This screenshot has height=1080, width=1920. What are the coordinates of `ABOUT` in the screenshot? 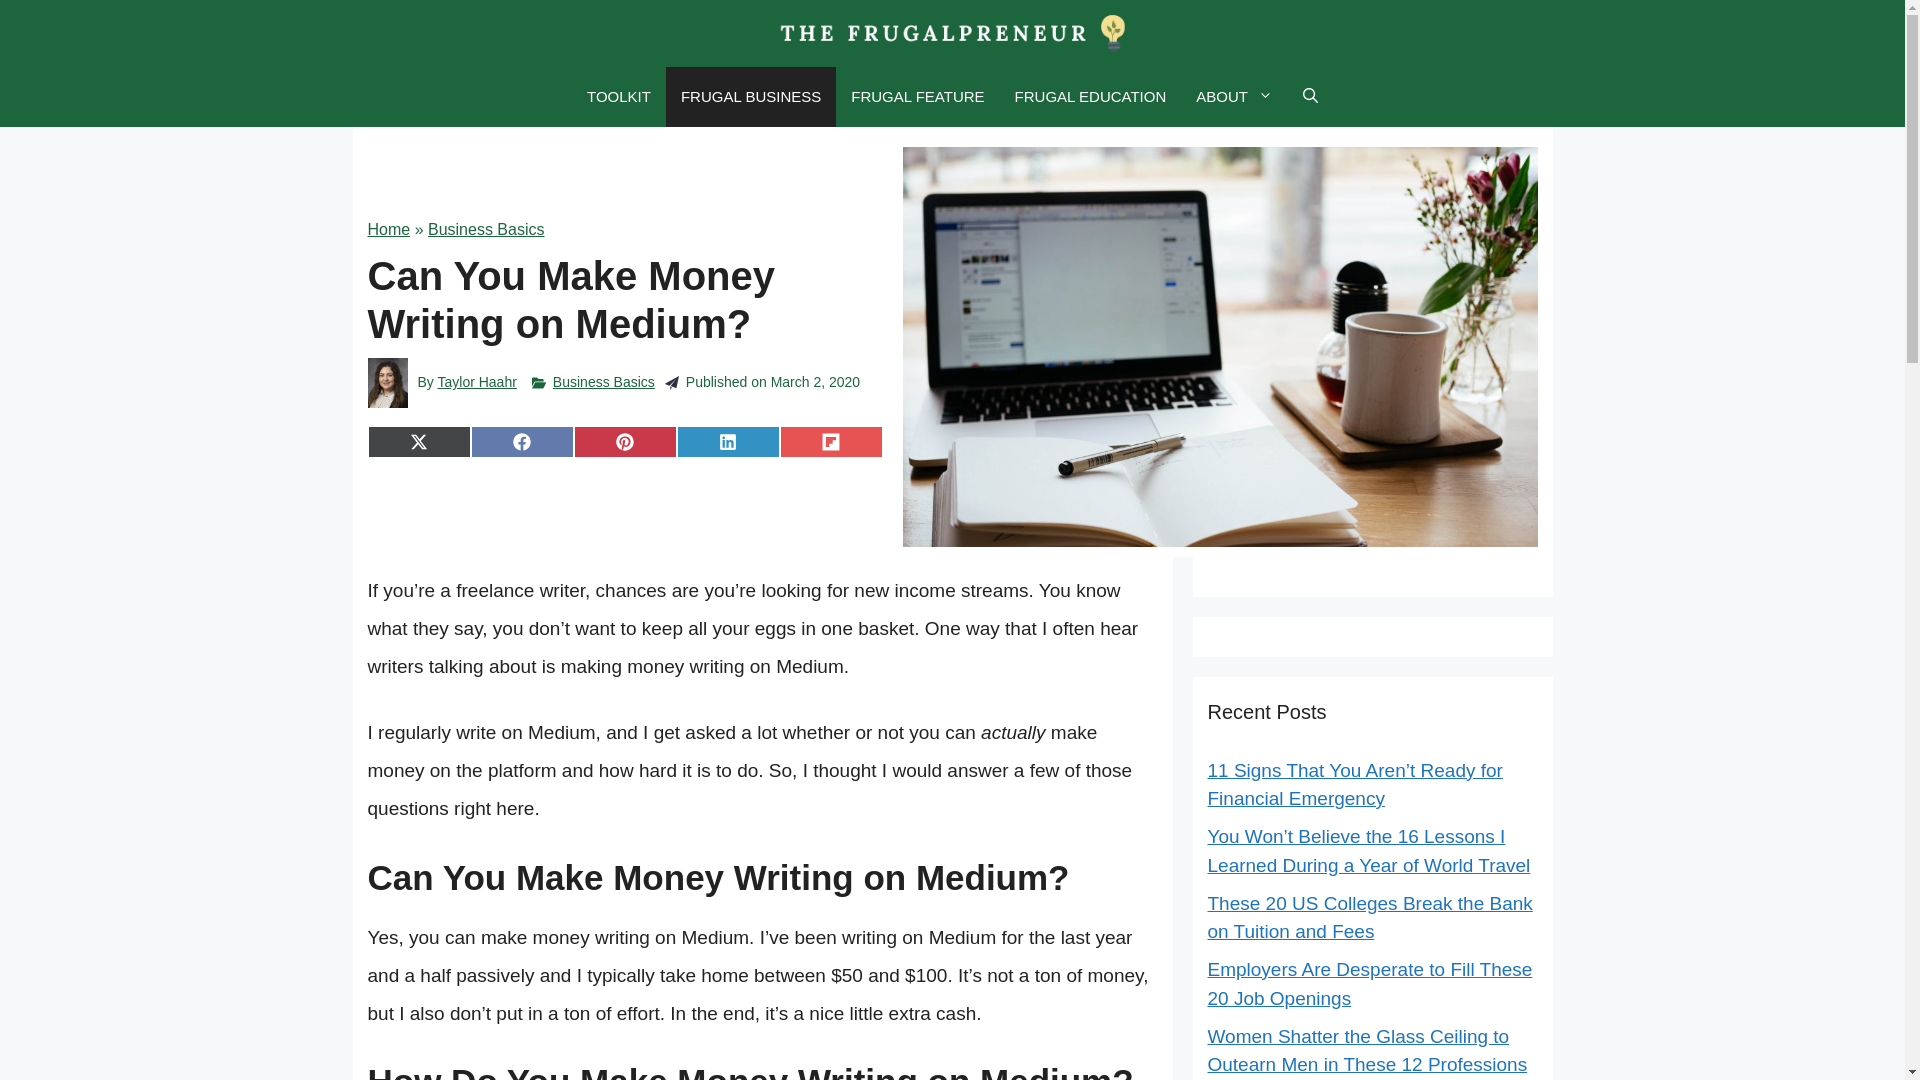 It's located at (1234, 96).